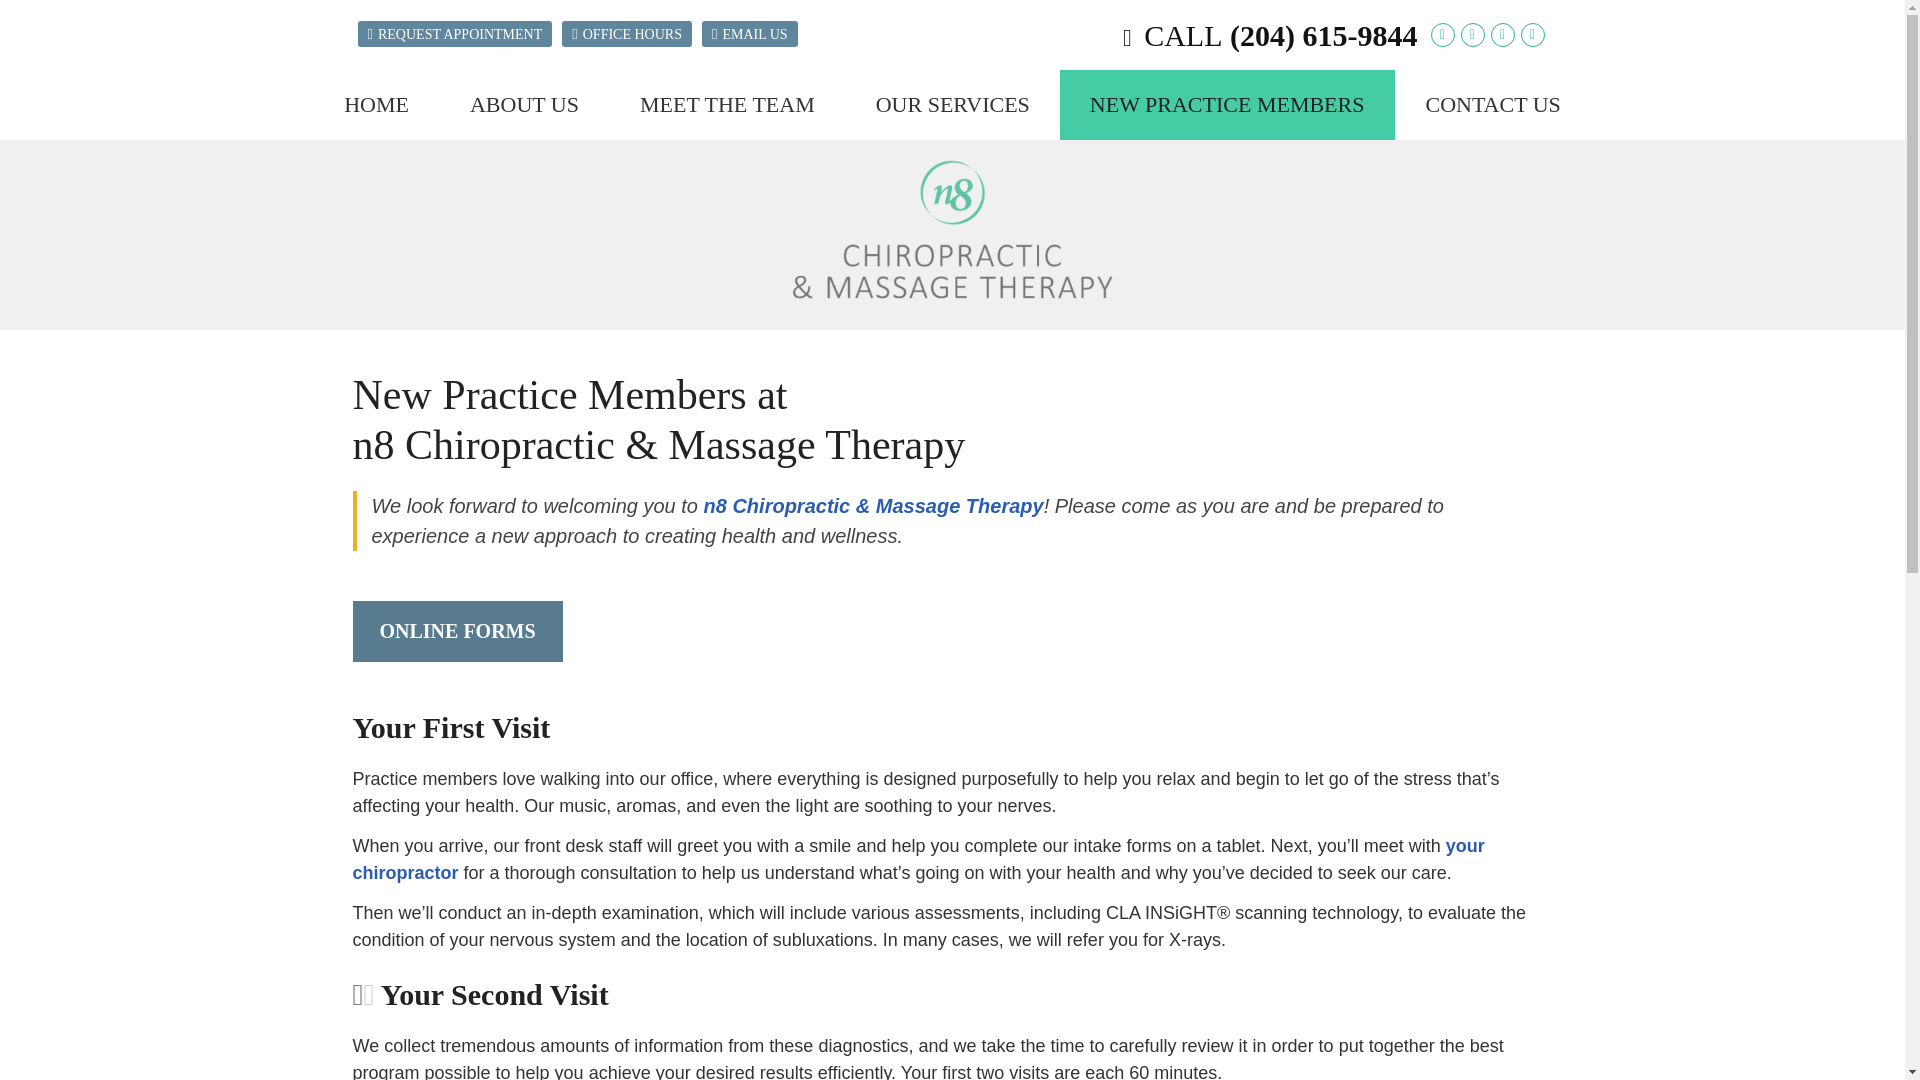  Describe the element at coordinates (376, 105) in the screenshot. I see `HOME` at that location.